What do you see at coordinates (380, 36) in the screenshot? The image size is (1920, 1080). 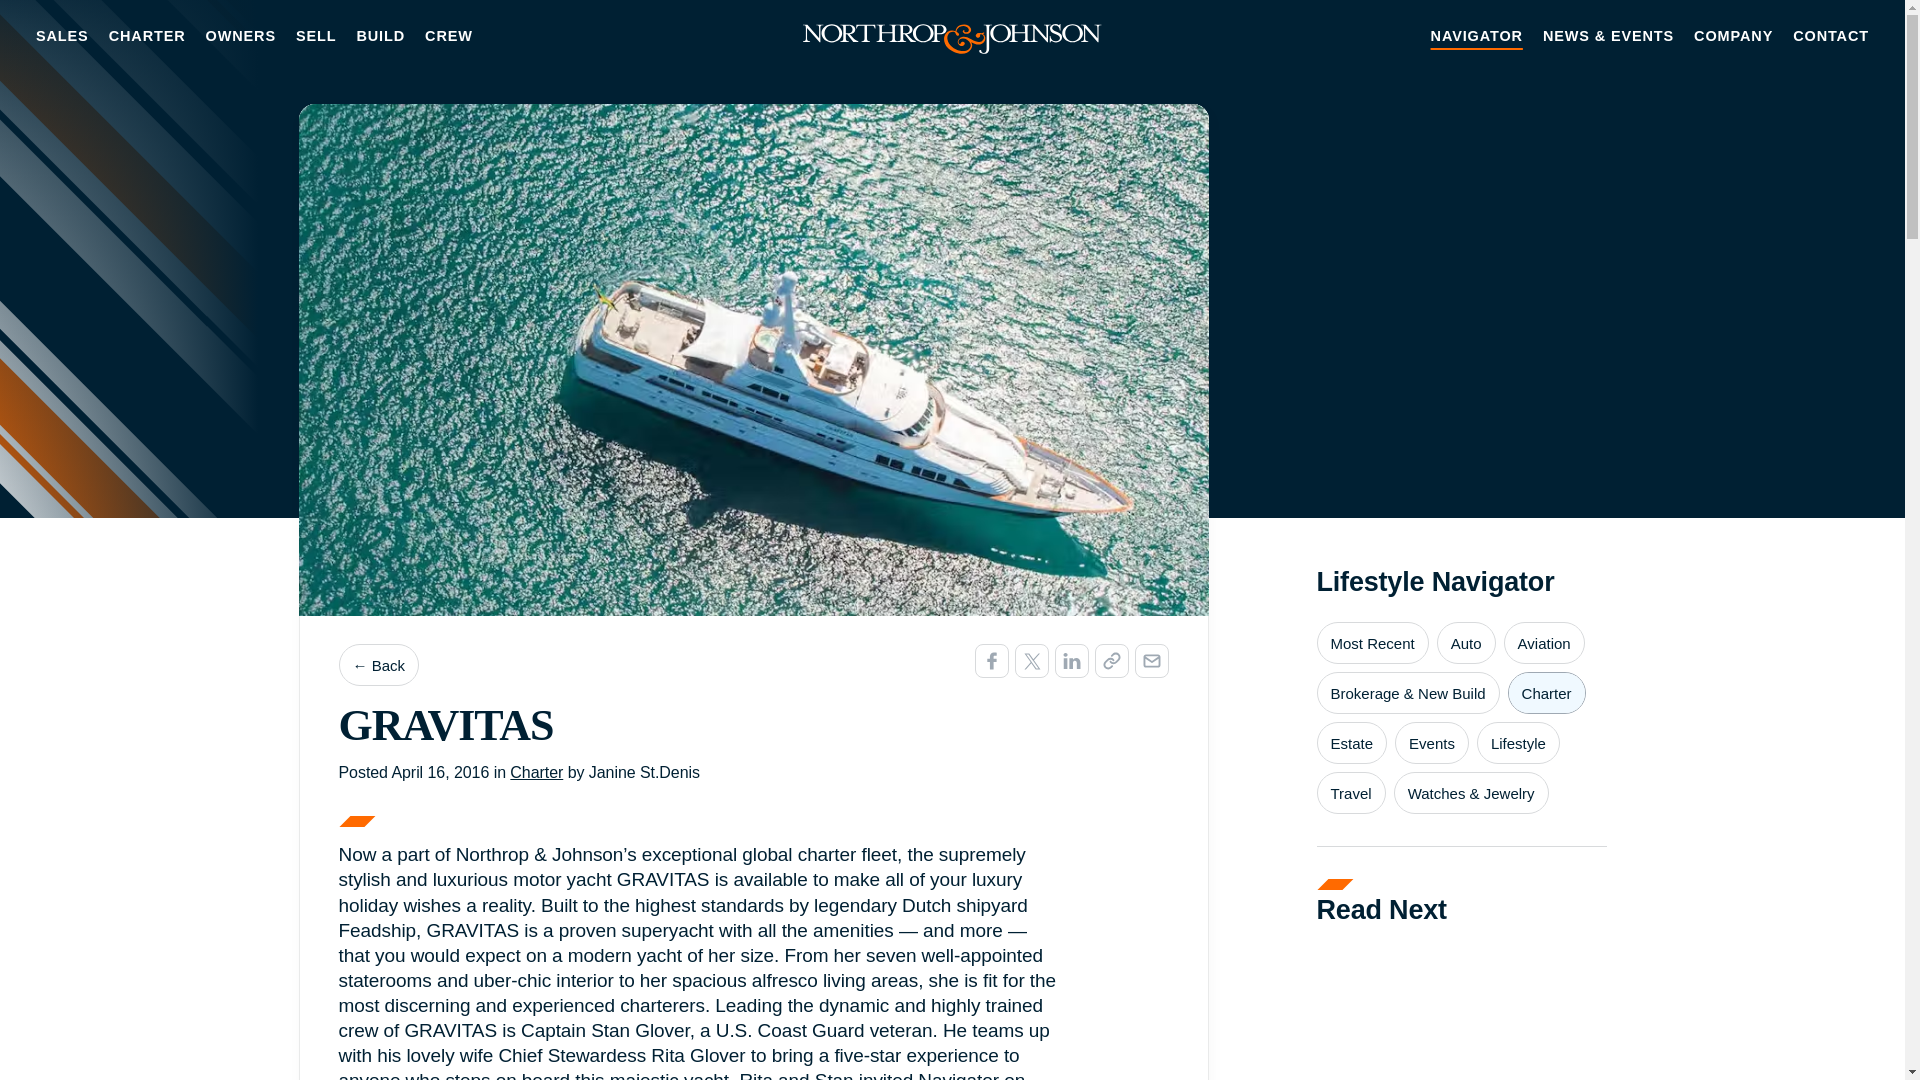 I see `BUILD` at bounding box center [380, 36].